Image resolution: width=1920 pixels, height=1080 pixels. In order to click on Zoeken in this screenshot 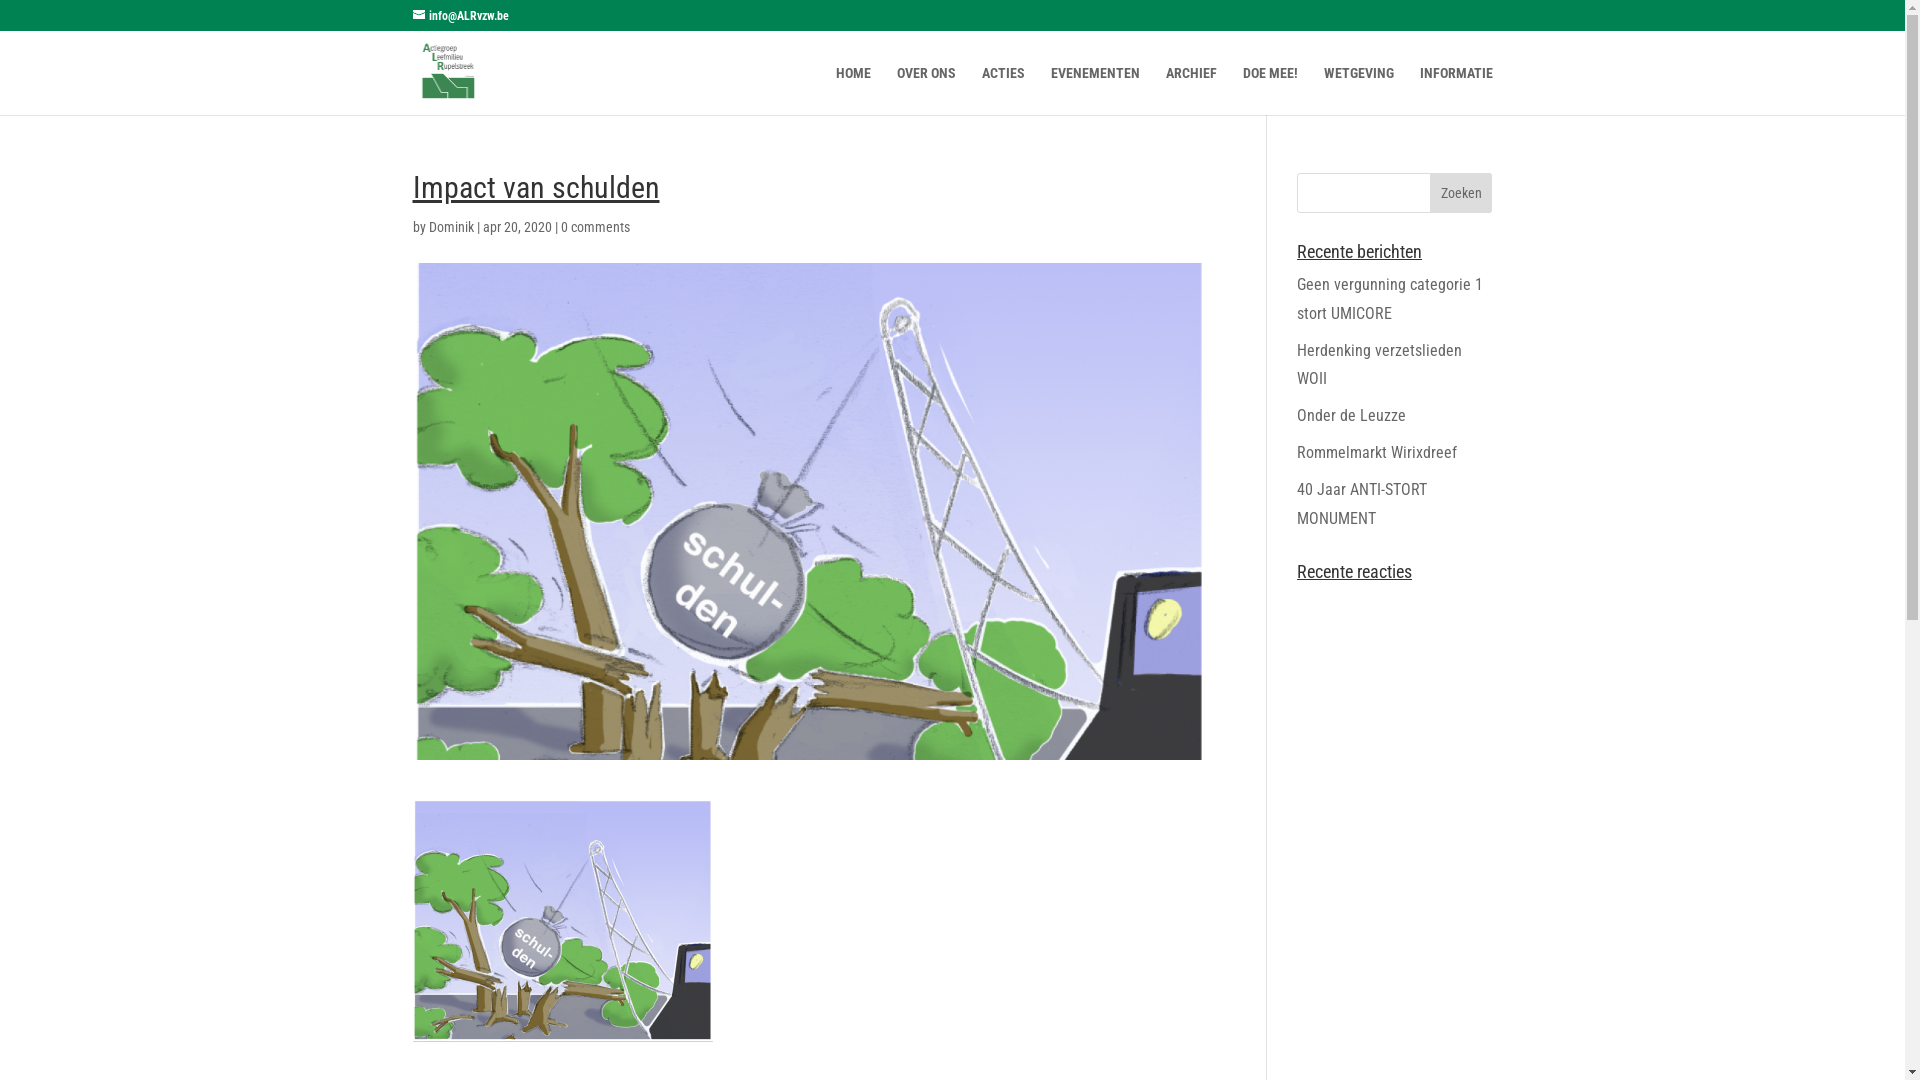, I will do `click(1462, 193)`.